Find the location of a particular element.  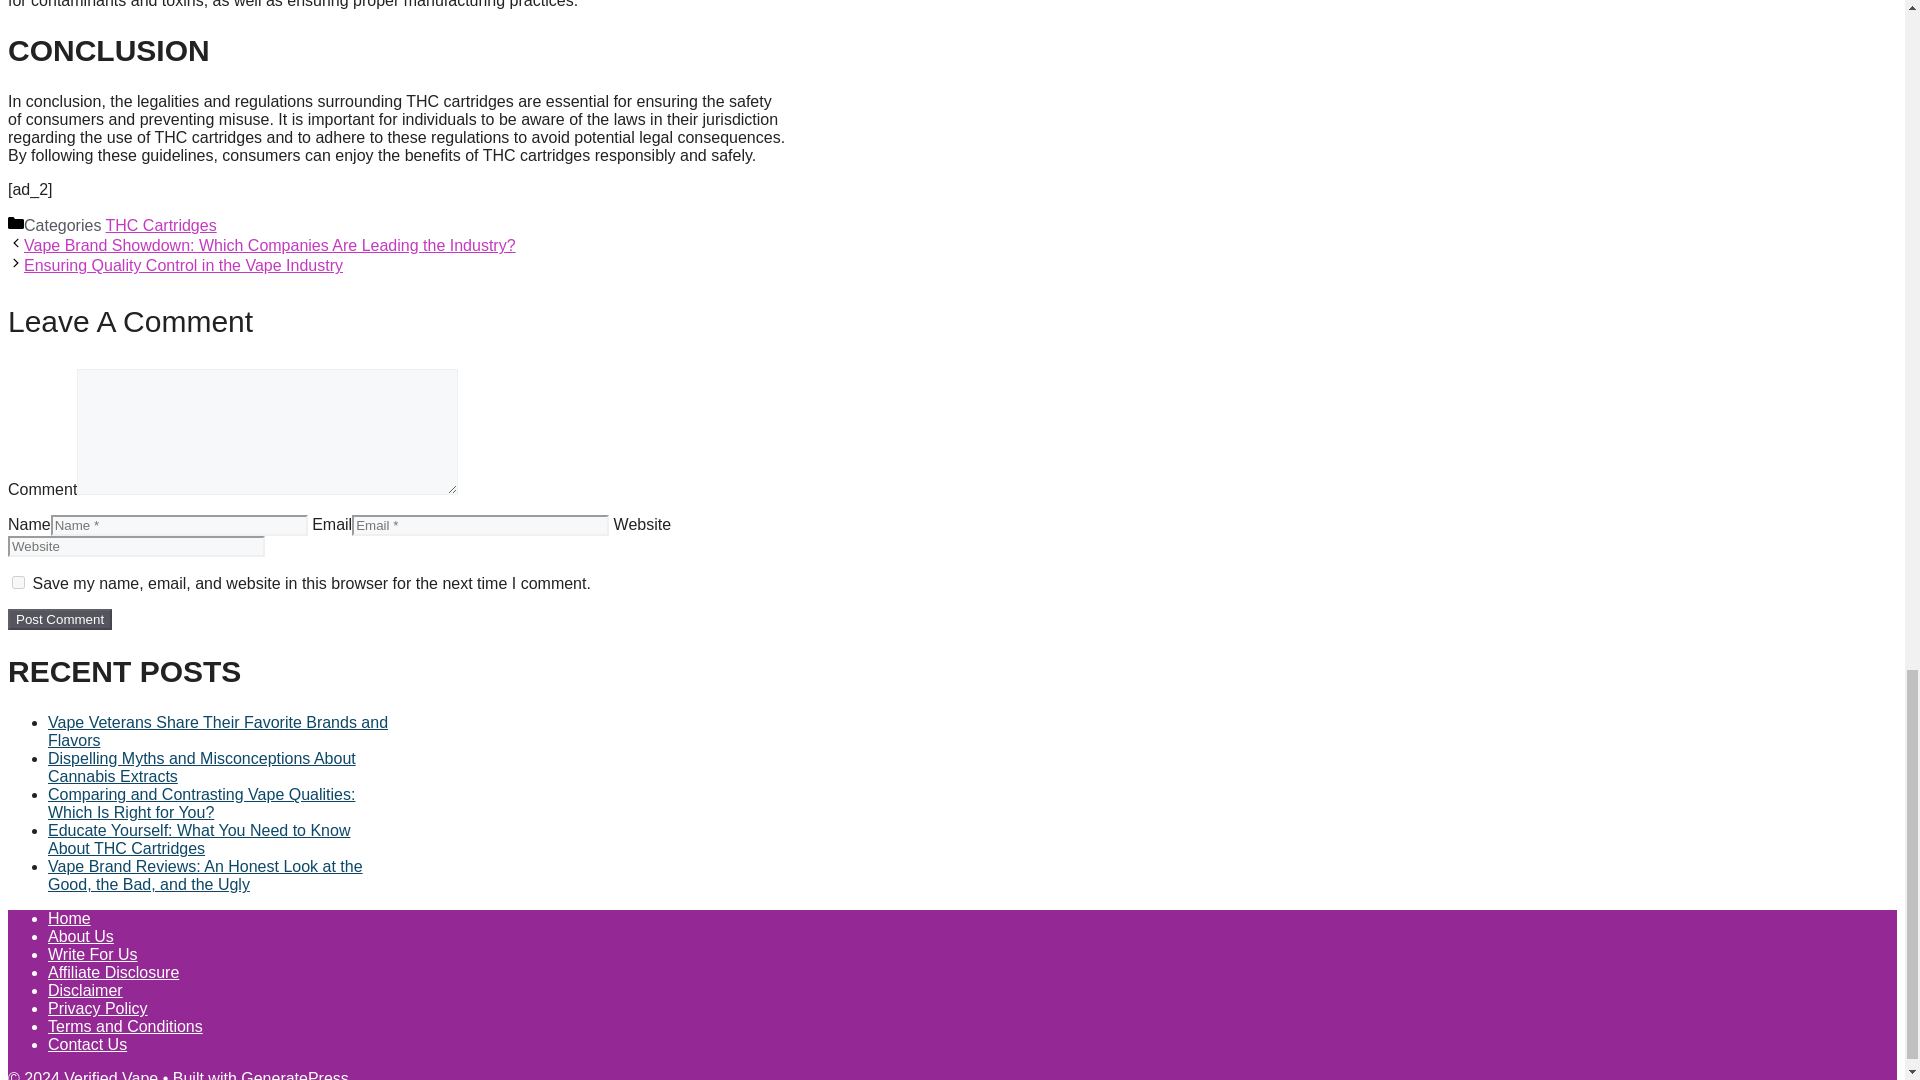

Terms and Conditions is located at coordinates (126, 1026).